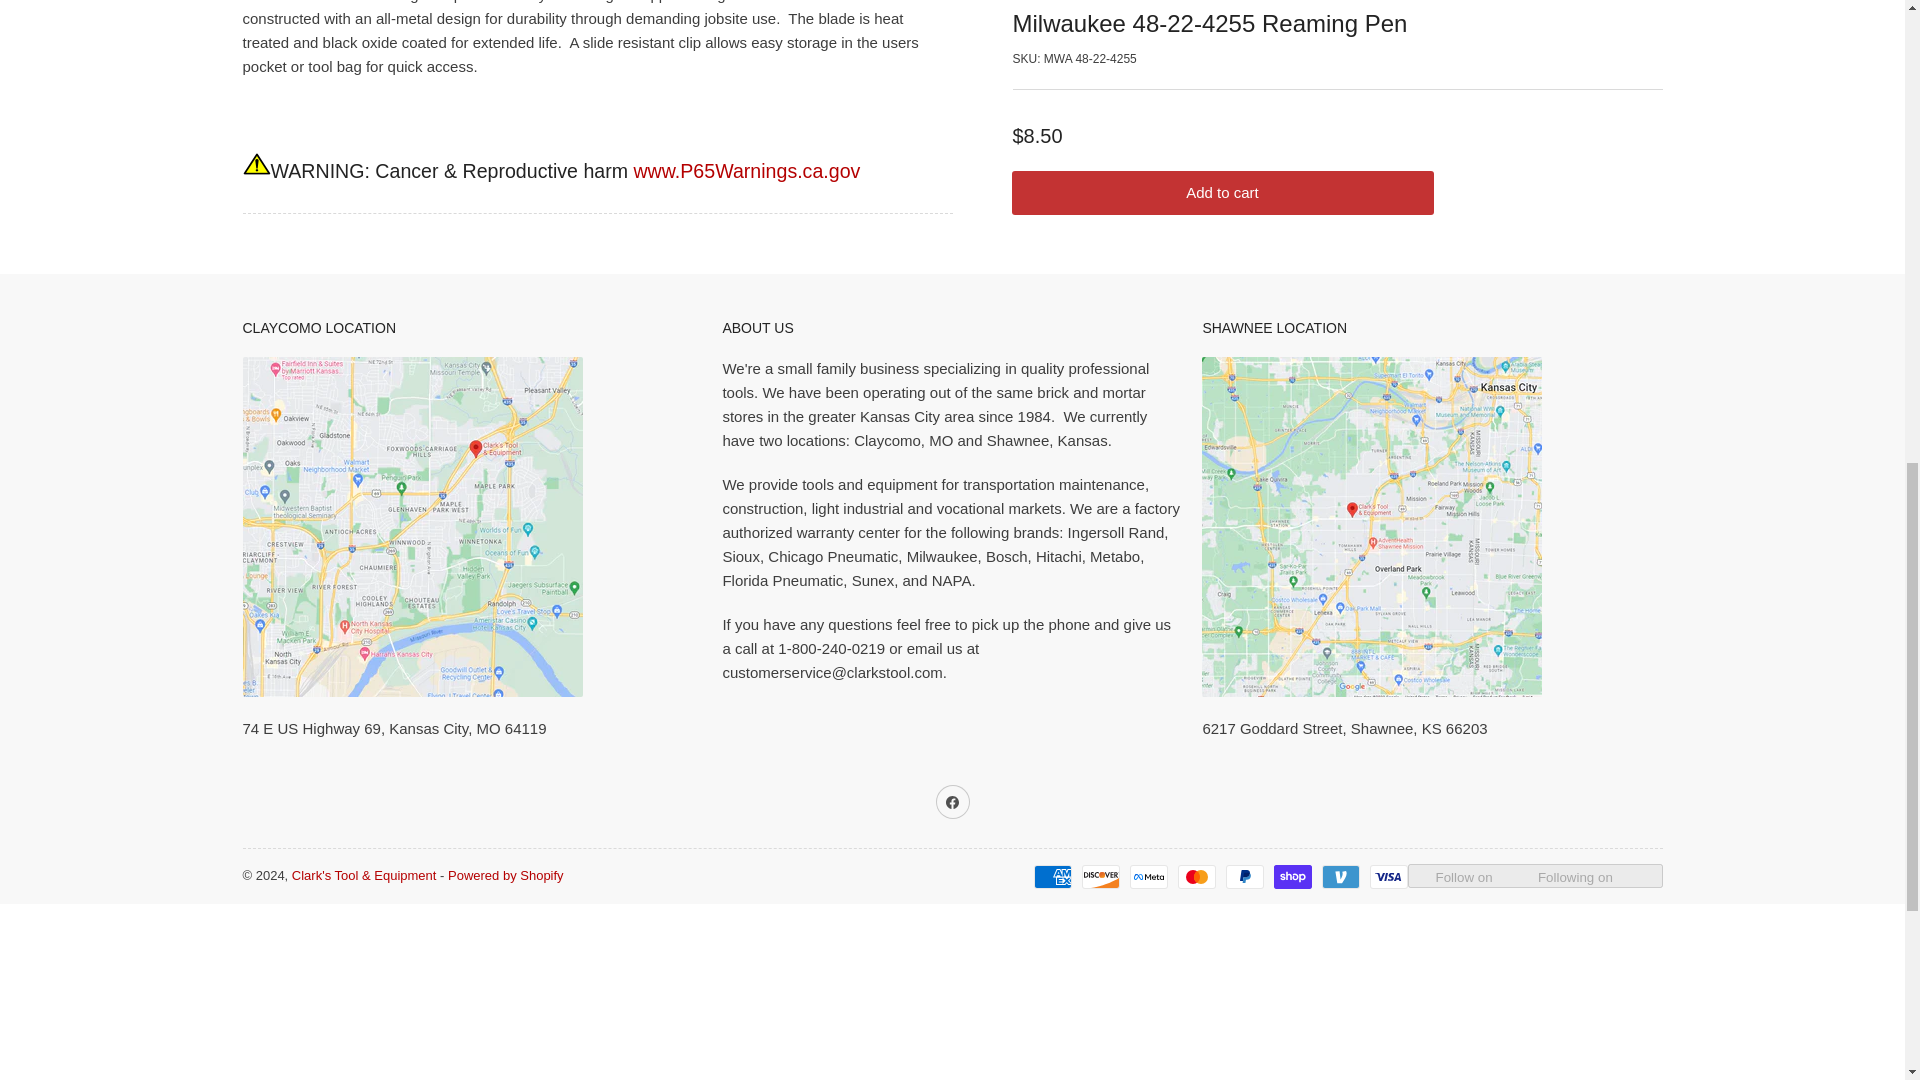 This screenshot has height=1080, width=1920. Describe the element at coordinates (1052, 876) in the screenshot. I see `American Express` at that location.